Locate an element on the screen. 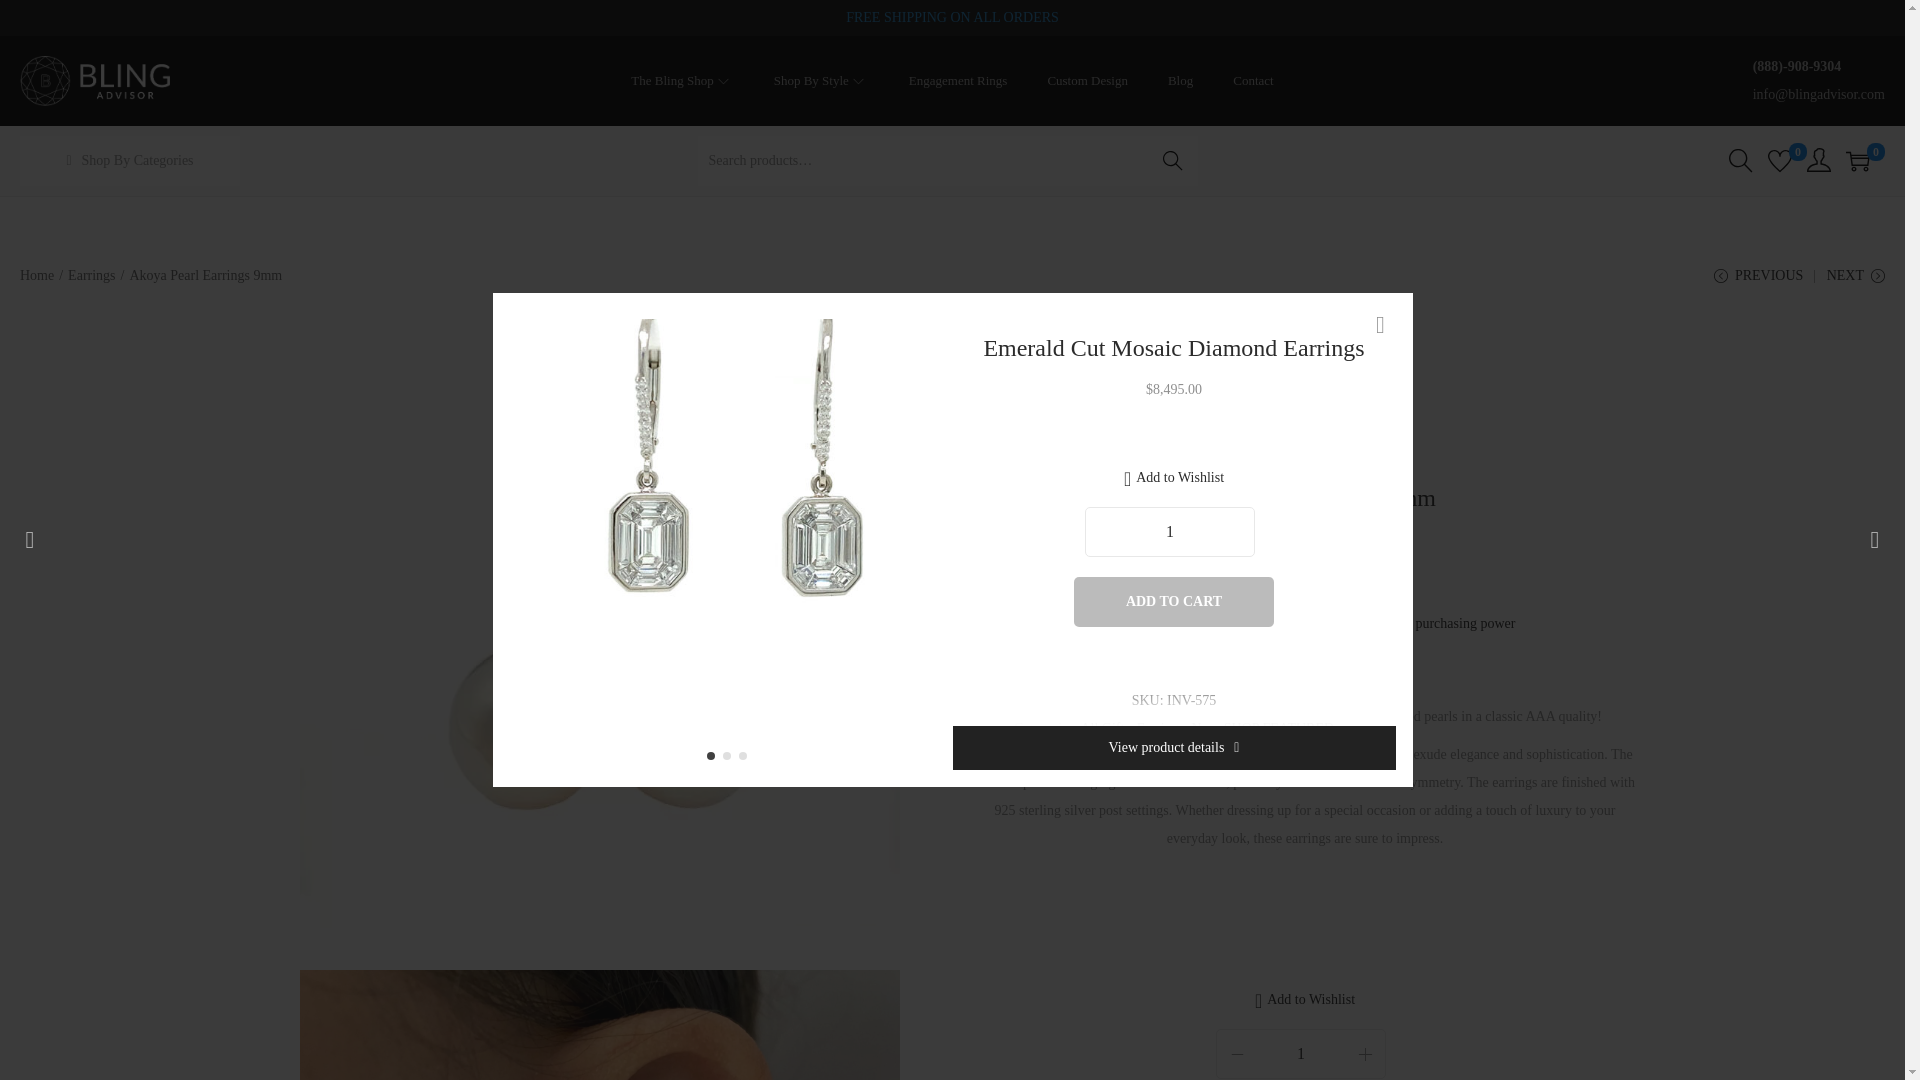  ADD TO CART is located at coordinates (1174, 602).